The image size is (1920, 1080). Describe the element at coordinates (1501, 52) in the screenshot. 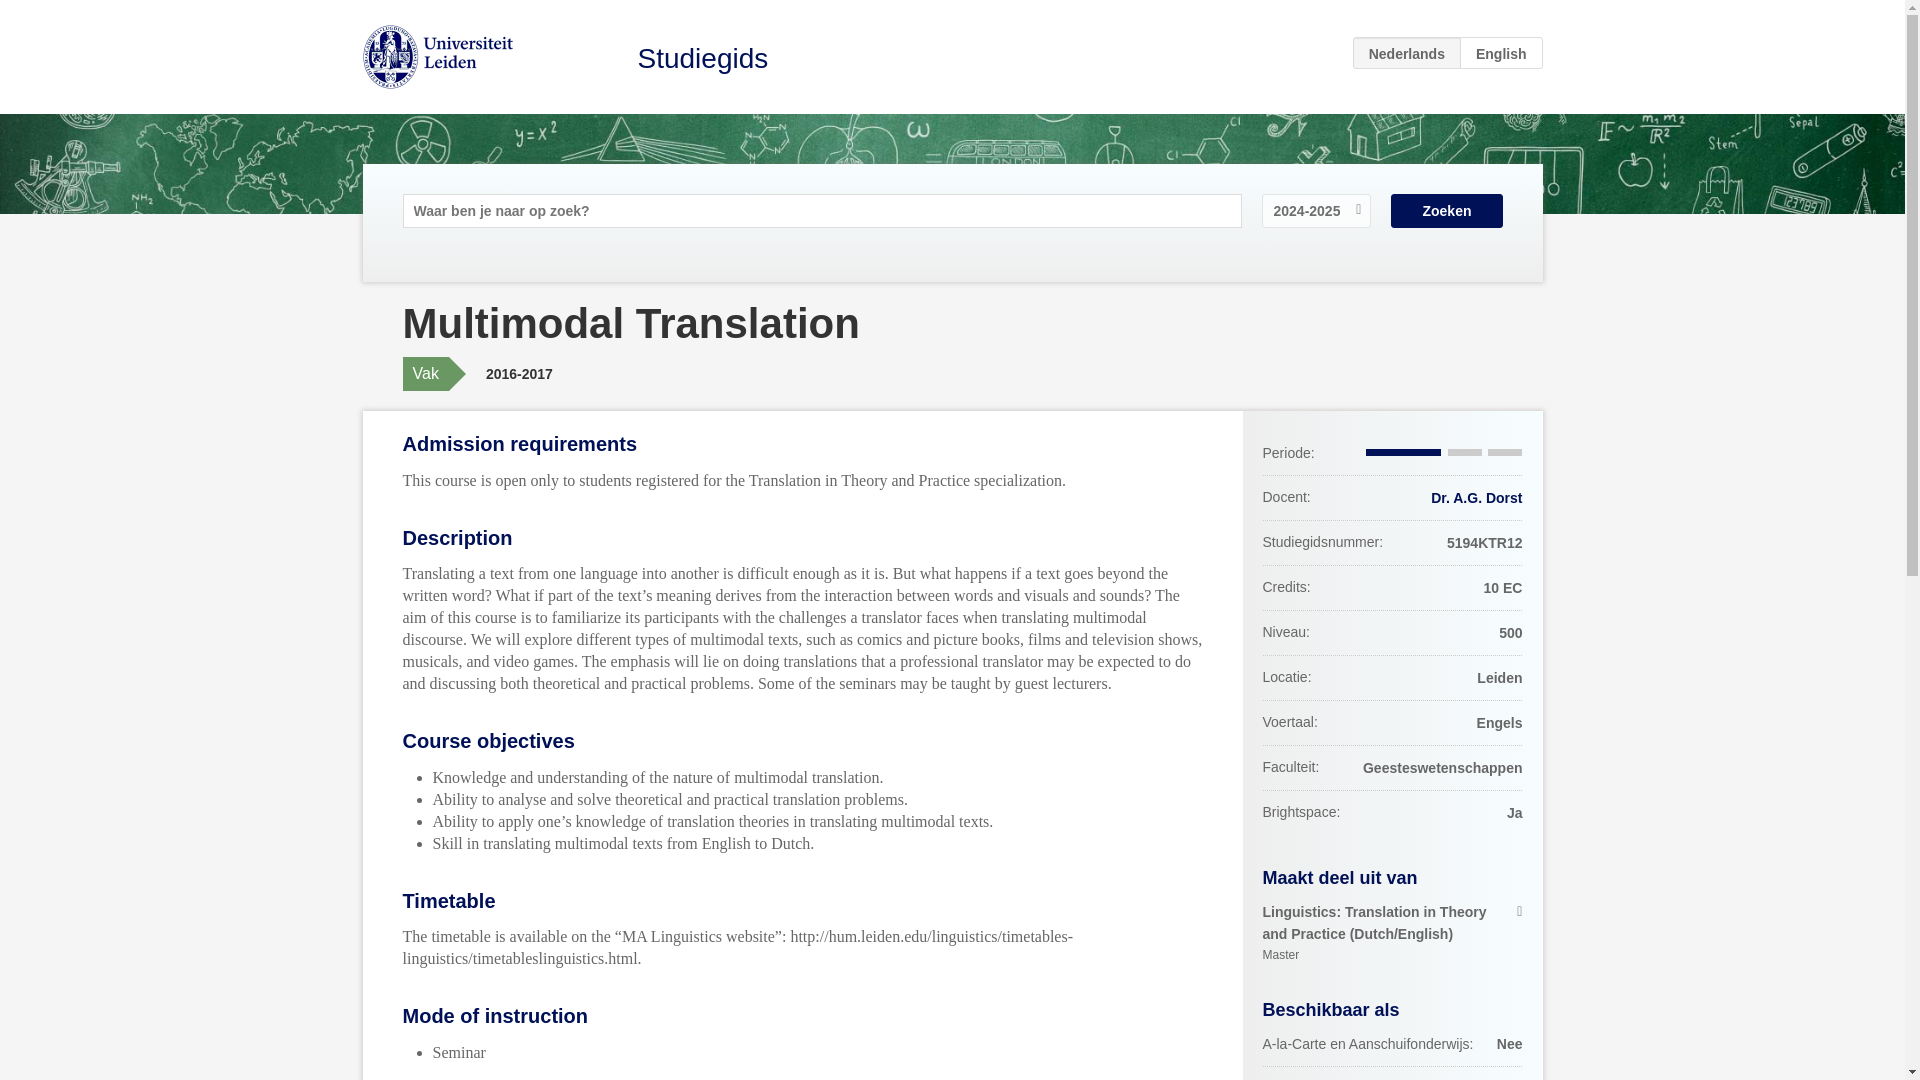

I see `EN` at that location.